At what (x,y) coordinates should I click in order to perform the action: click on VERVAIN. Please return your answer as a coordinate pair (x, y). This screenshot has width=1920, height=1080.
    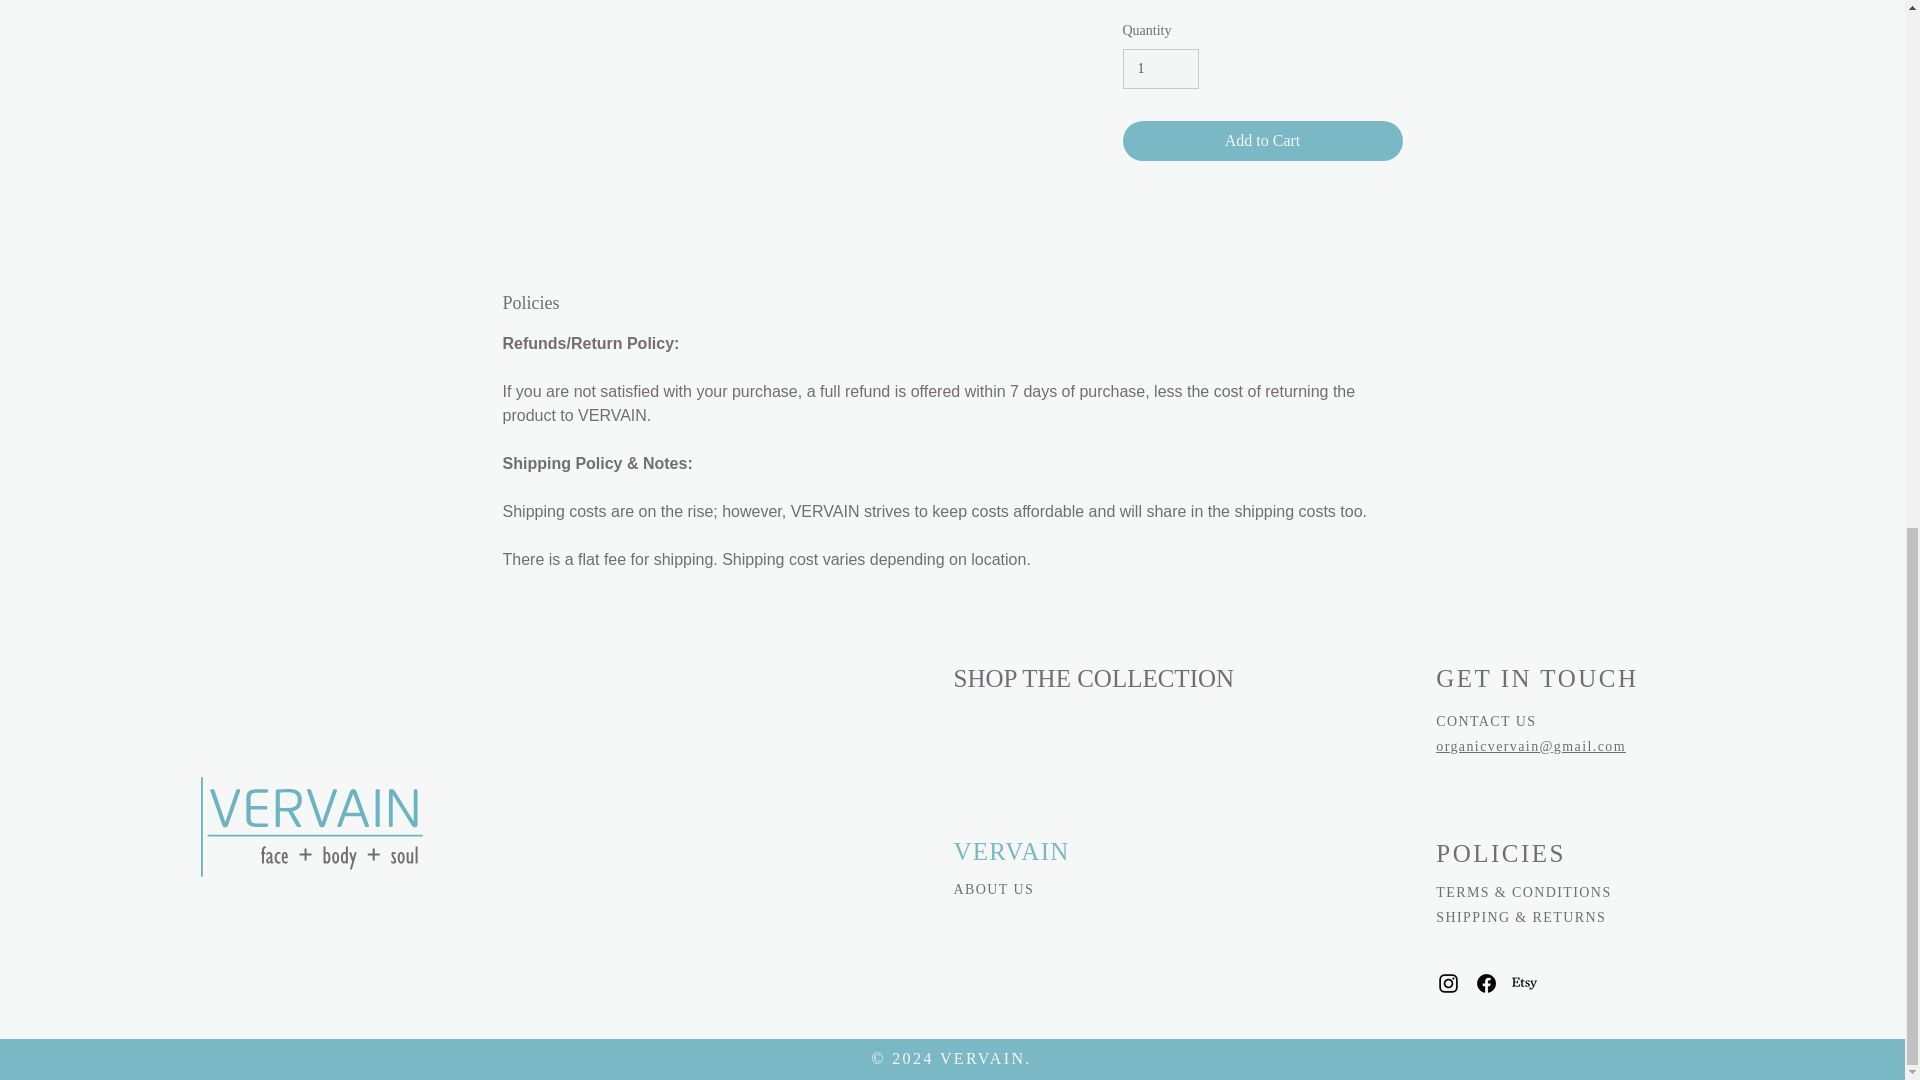
    Looking at the image, I should click on (1012, 852).